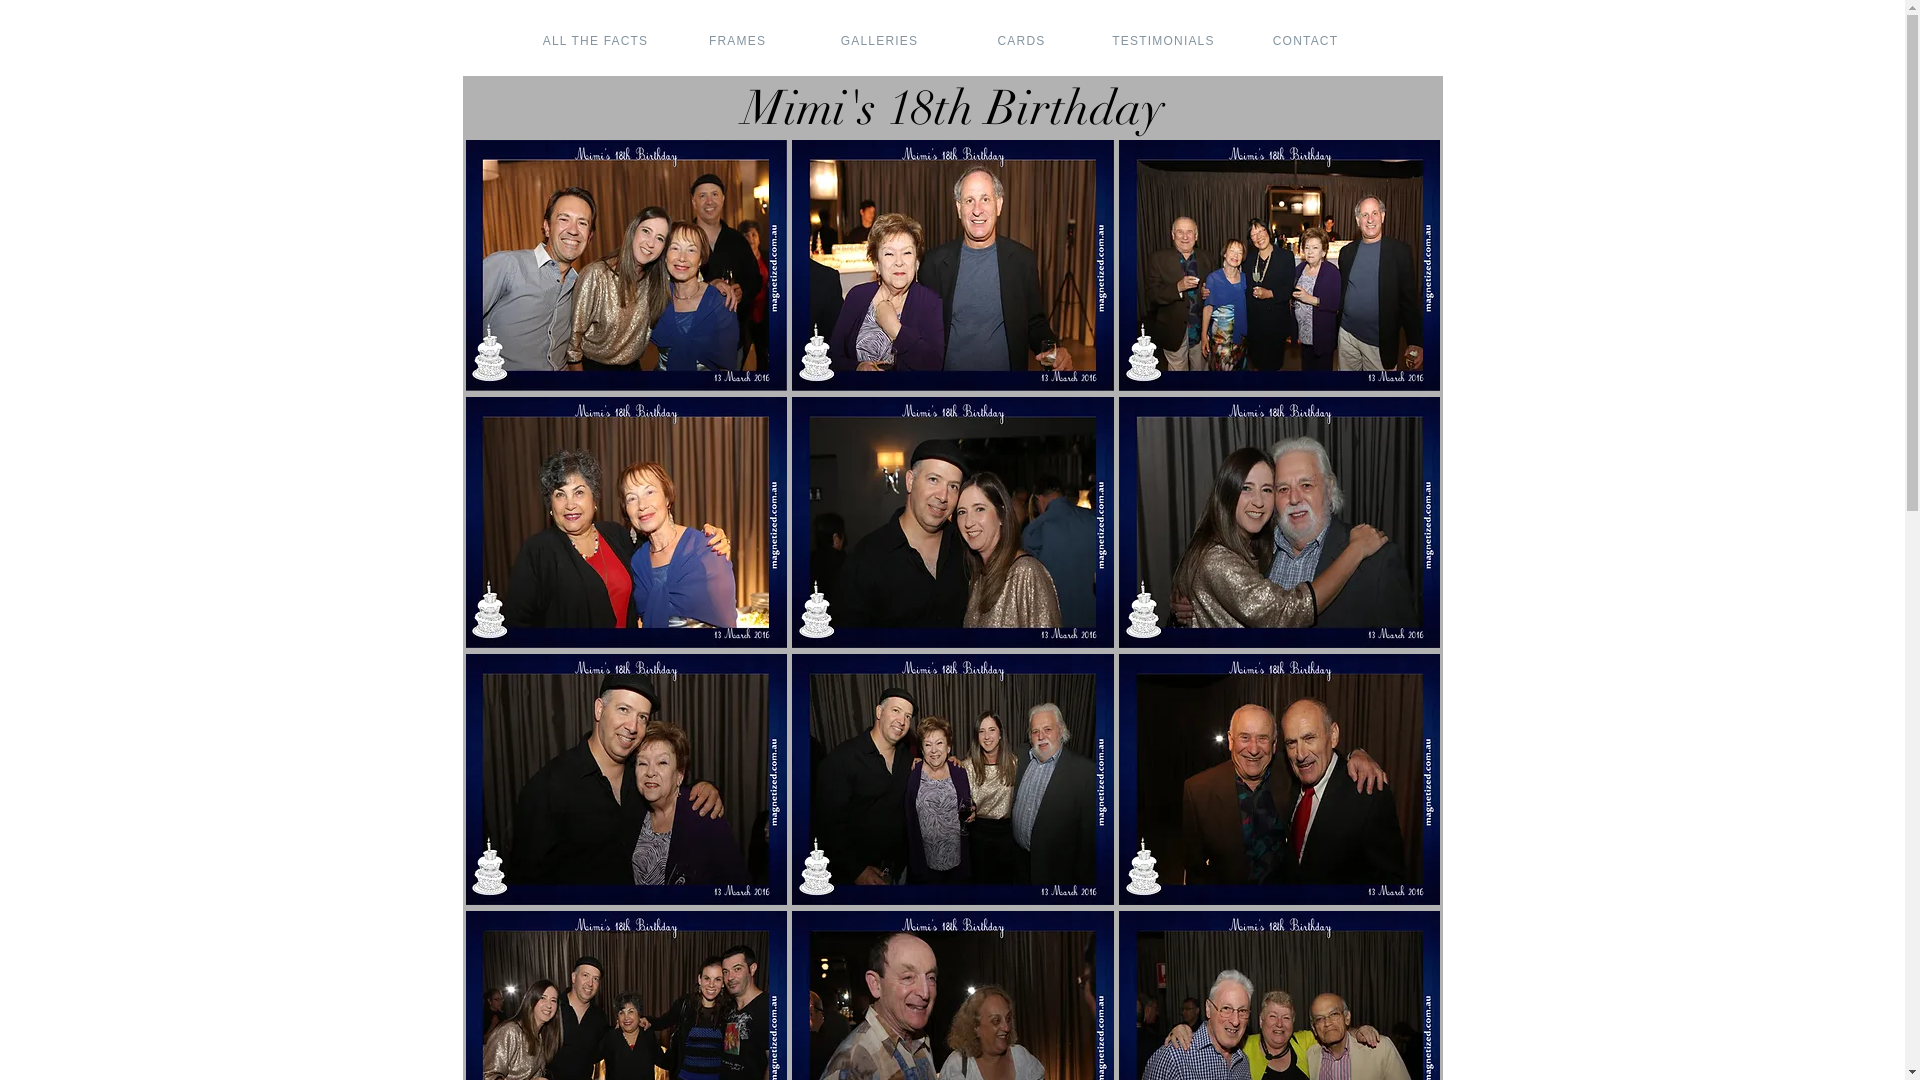 This screenshot has height=1080, width=1920. Describe the element at coordinates (739, 41) in the screenshot. I see `FRAMES` at that location.